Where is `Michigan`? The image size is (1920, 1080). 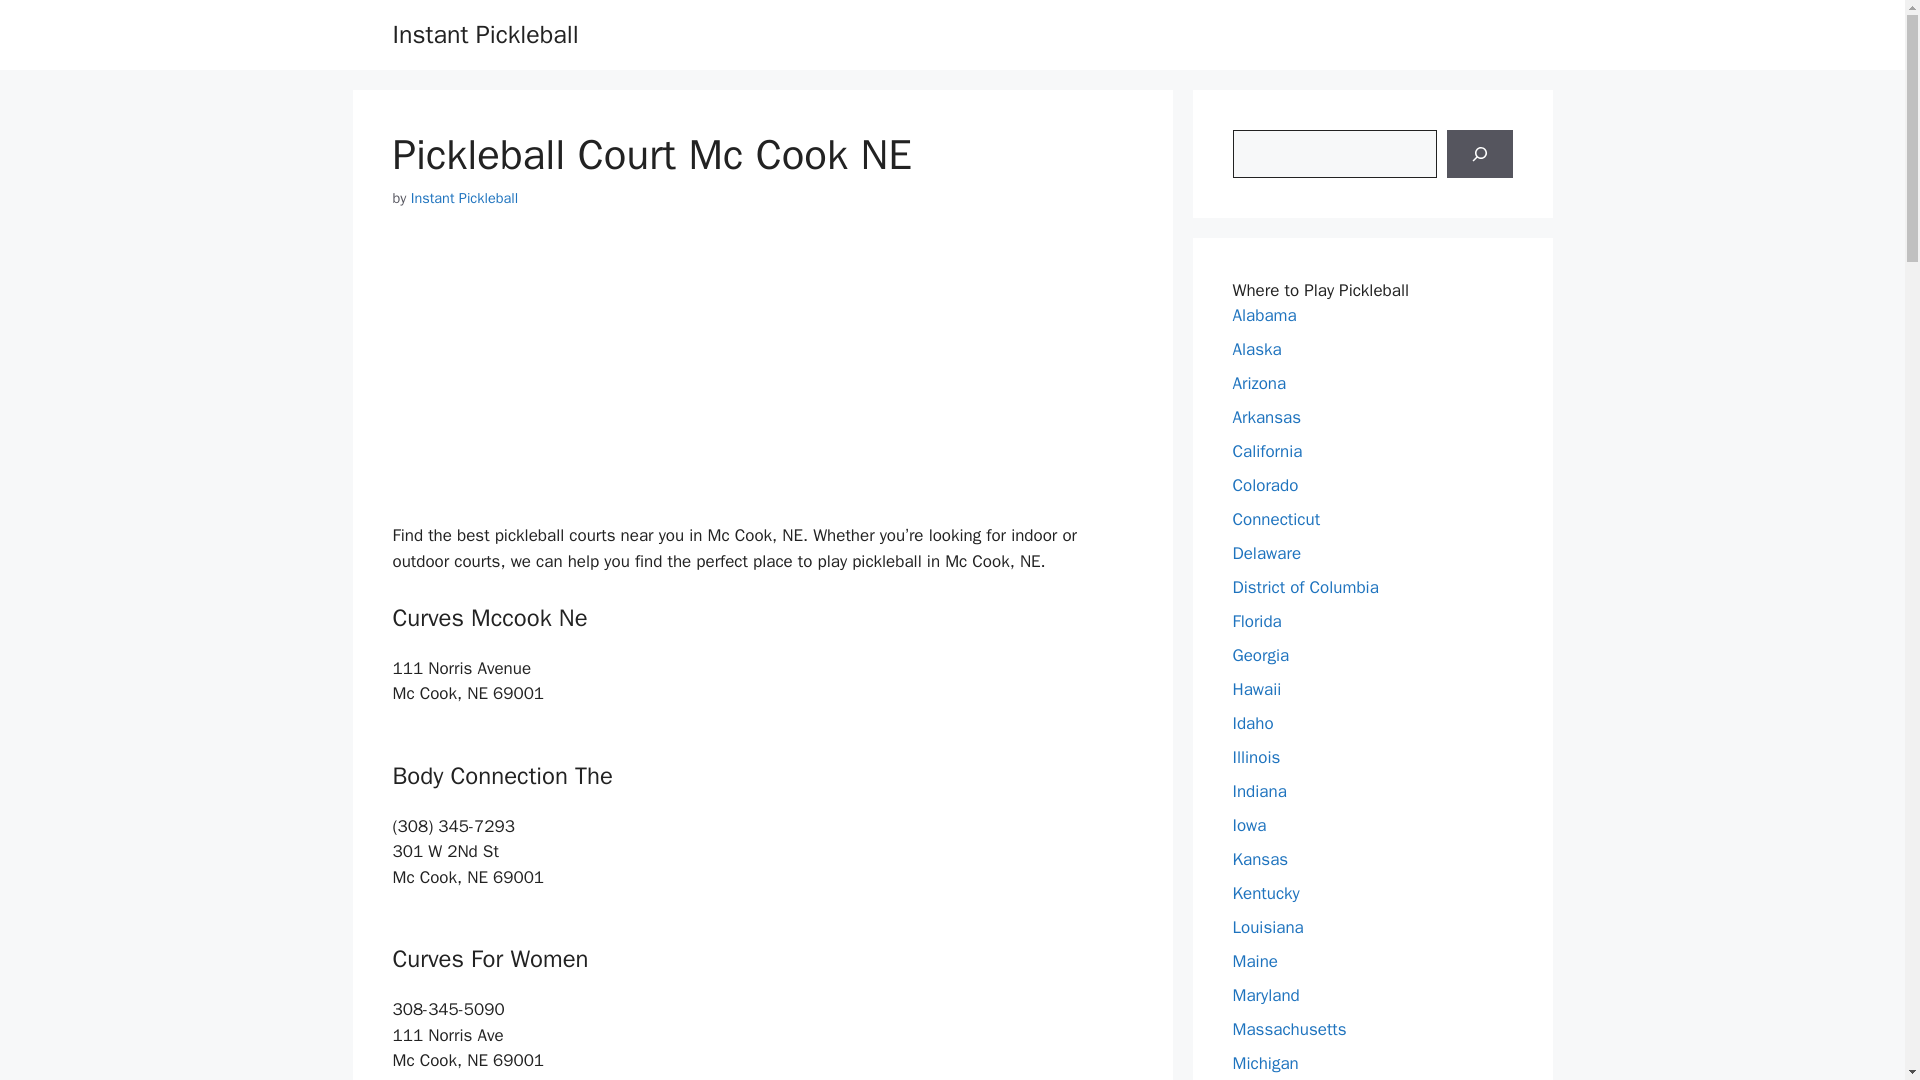 Michigan is located at coordinates (1264, 1063).